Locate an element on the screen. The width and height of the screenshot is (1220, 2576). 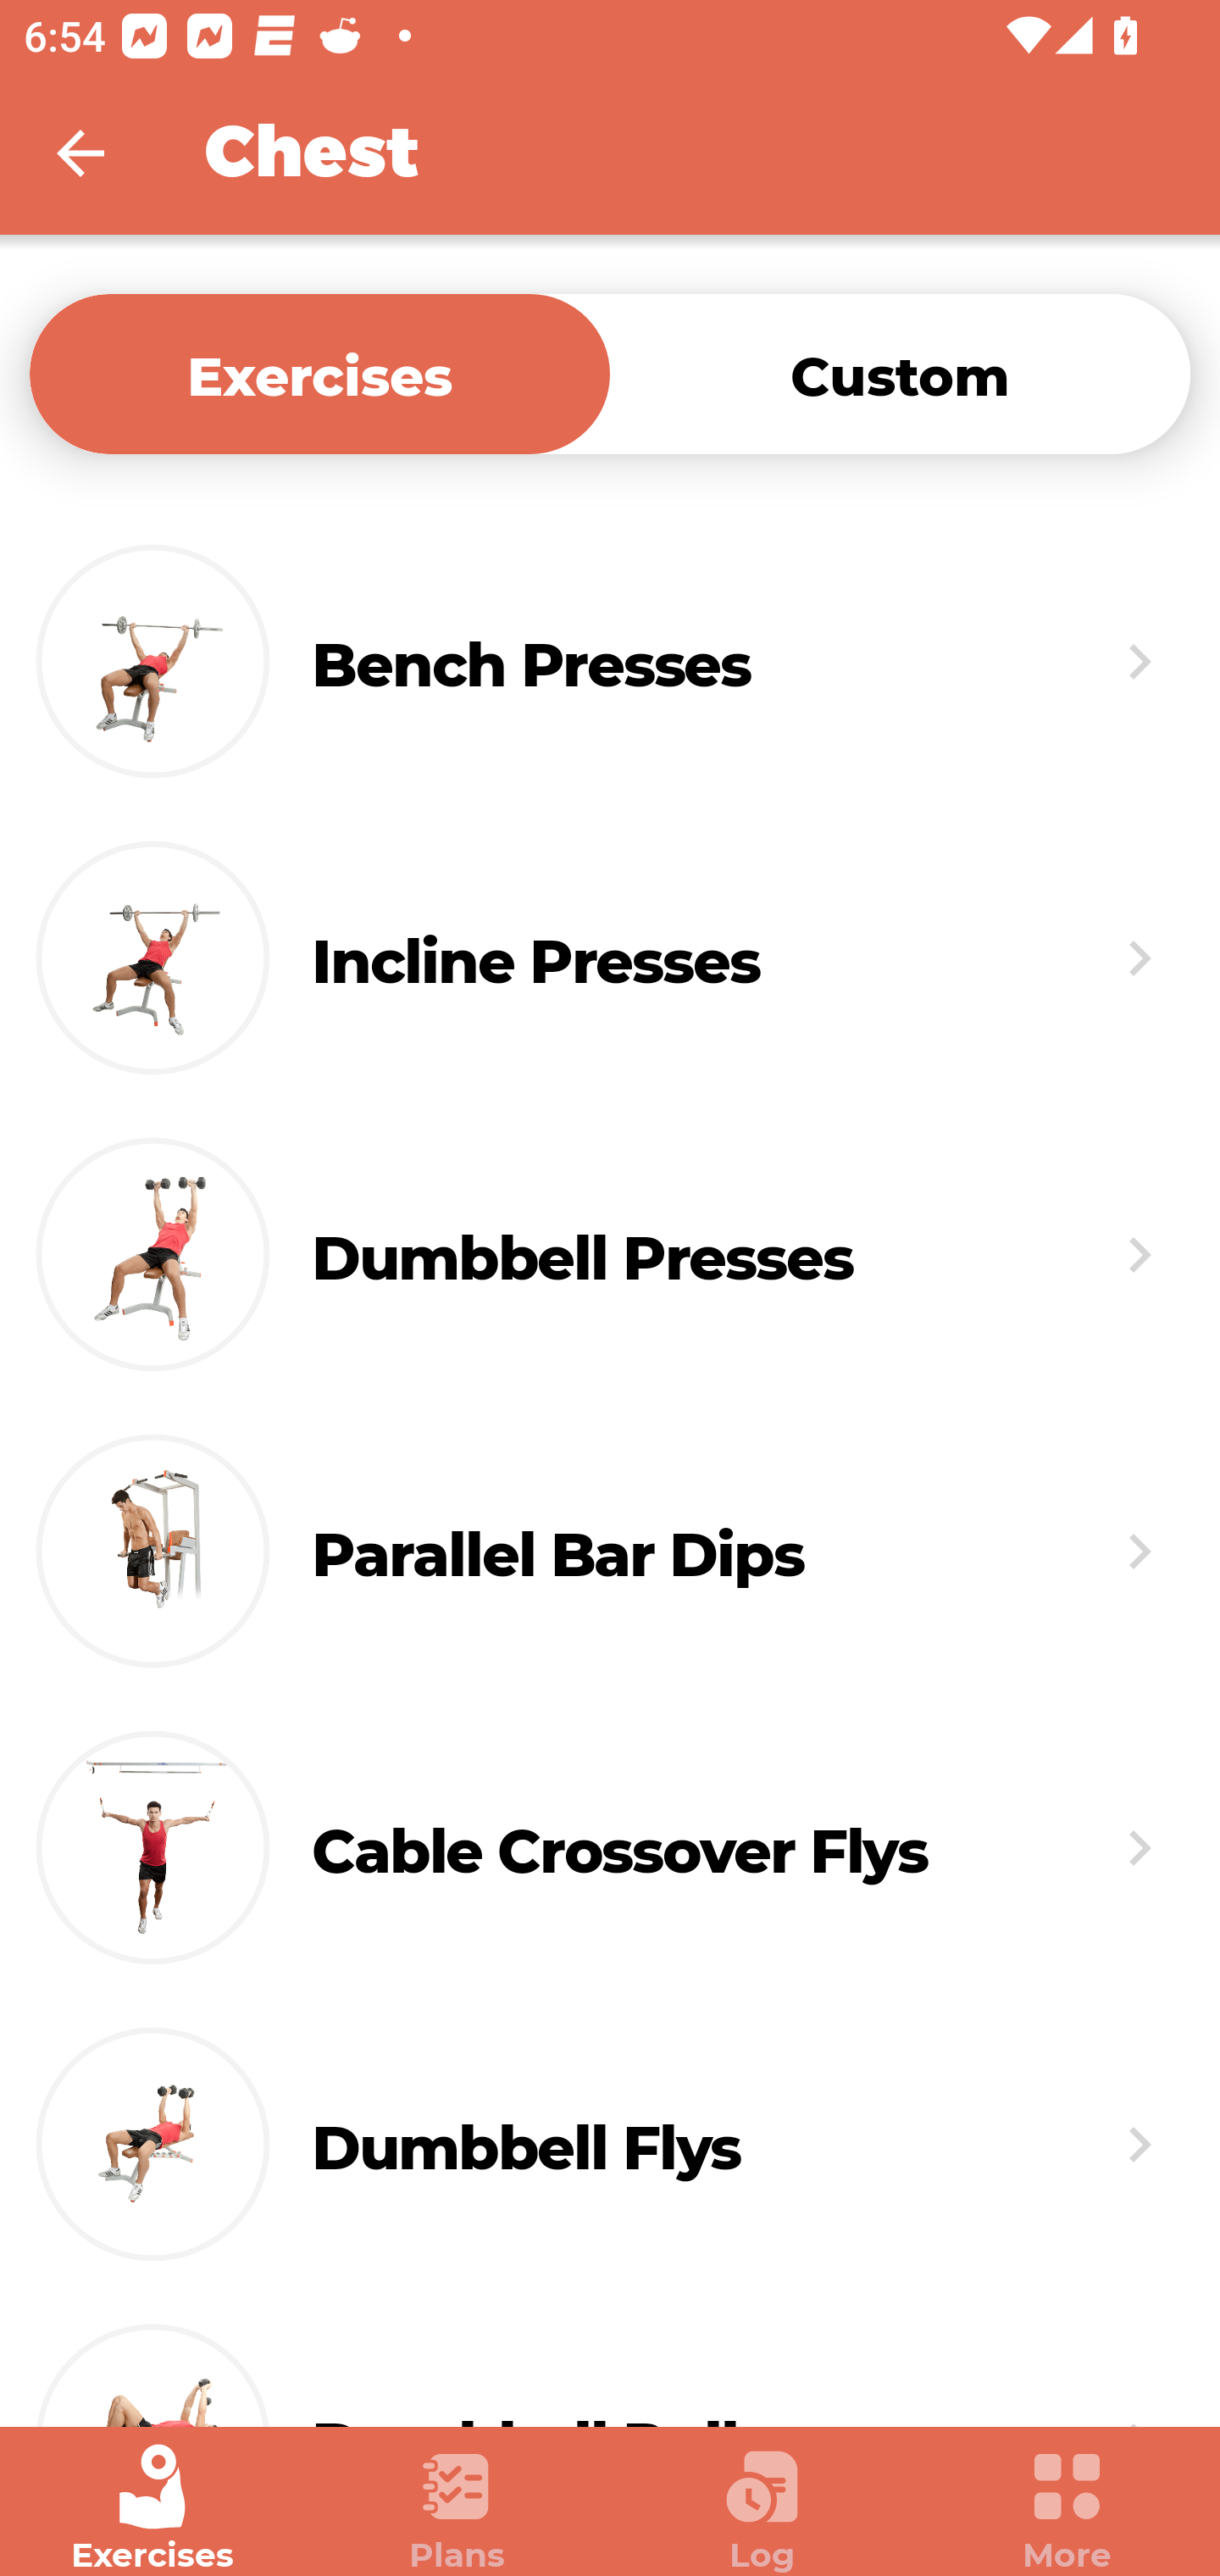
Log is located at coordinates (762, 2508).